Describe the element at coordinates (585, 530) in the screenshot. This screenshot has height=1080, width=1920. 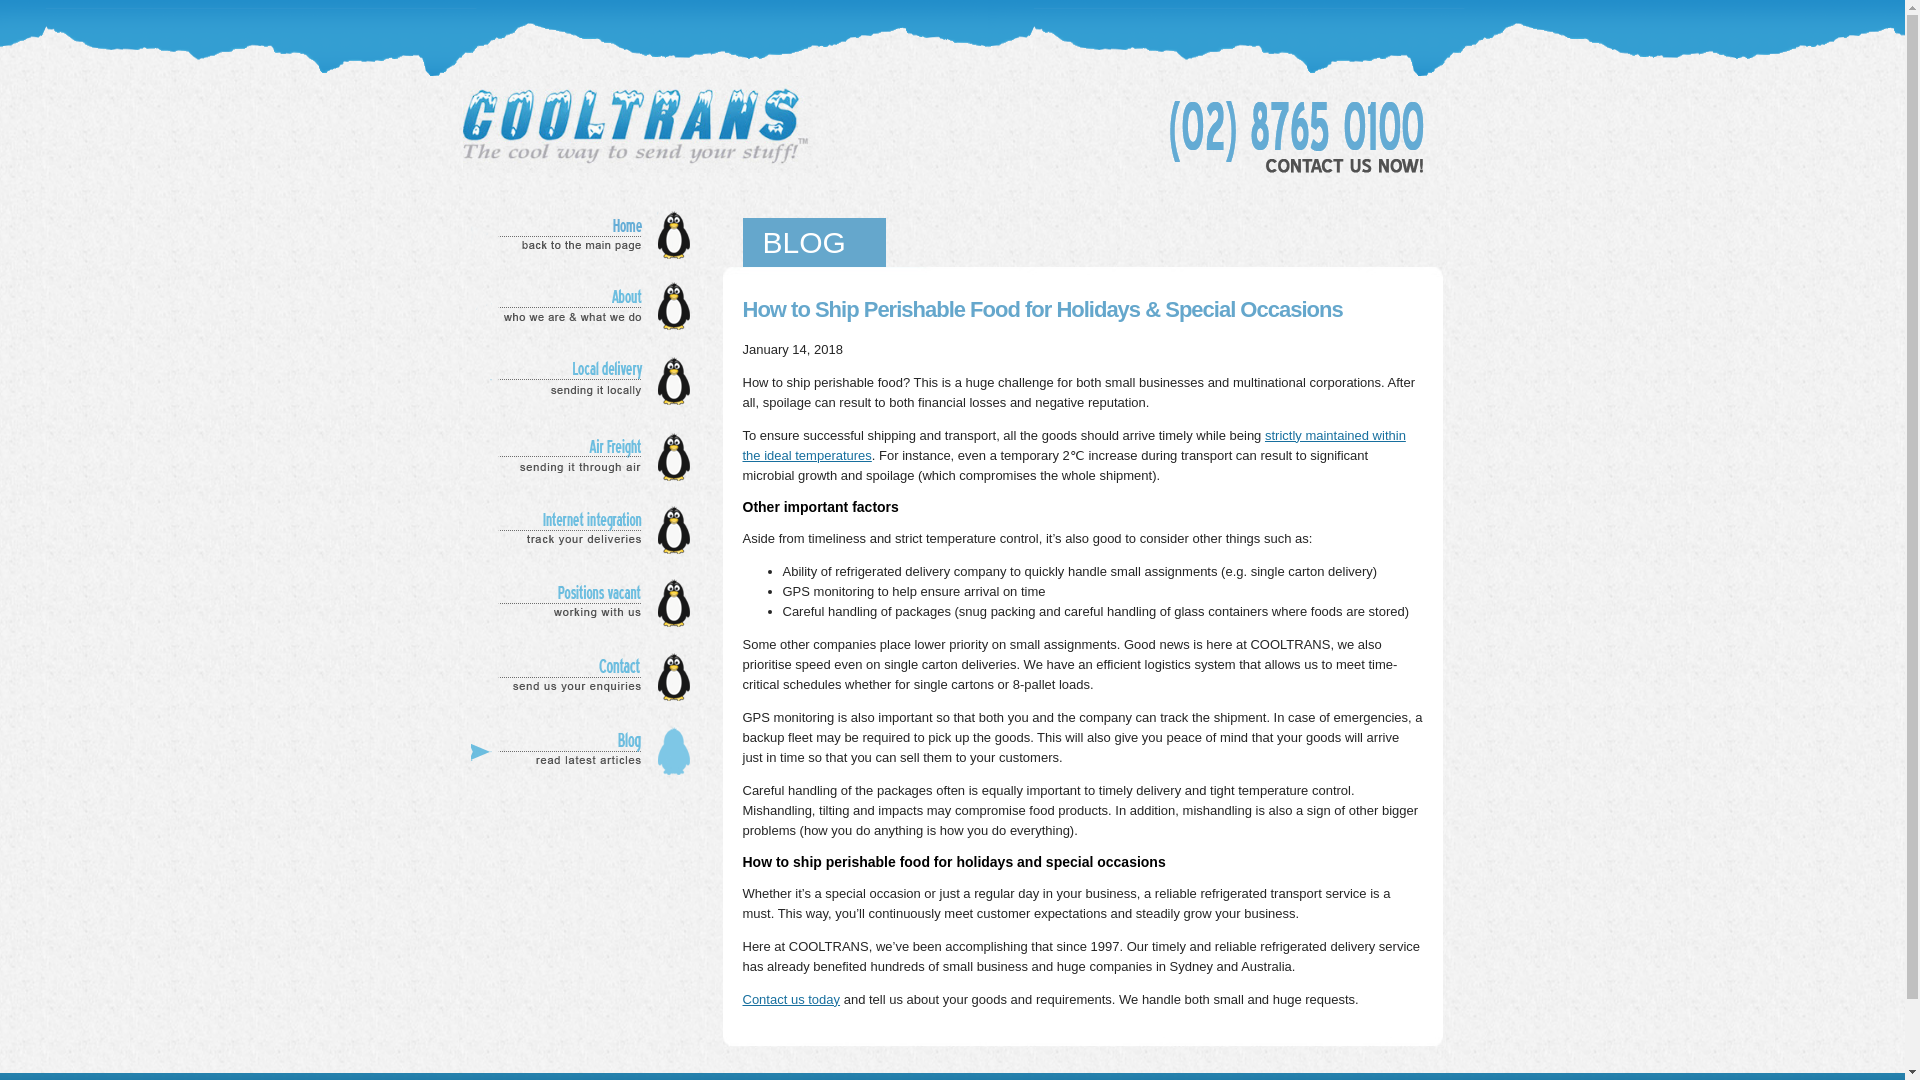
I see `Internet Integration` at that location.